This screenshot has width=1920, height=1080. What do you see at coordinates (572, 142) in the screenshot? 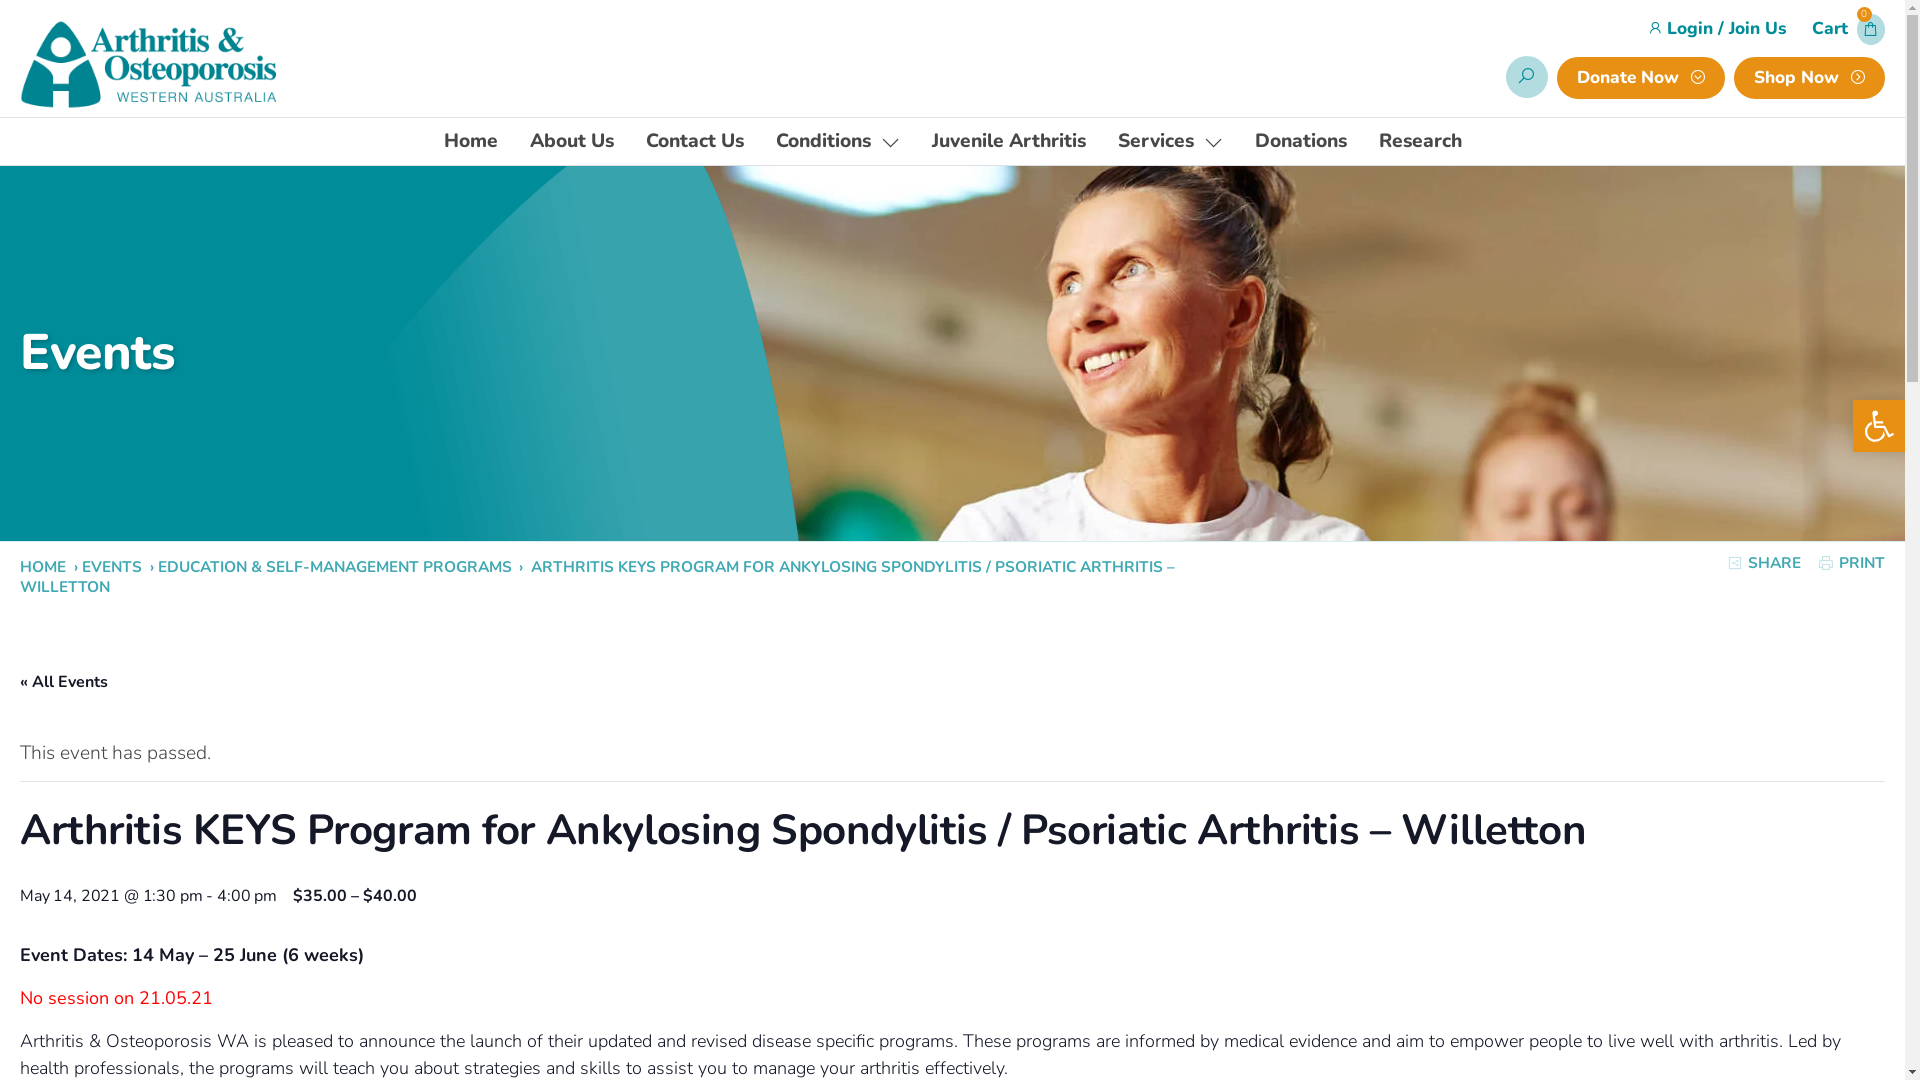
I see `About Us` at bounding box center [572, 142].